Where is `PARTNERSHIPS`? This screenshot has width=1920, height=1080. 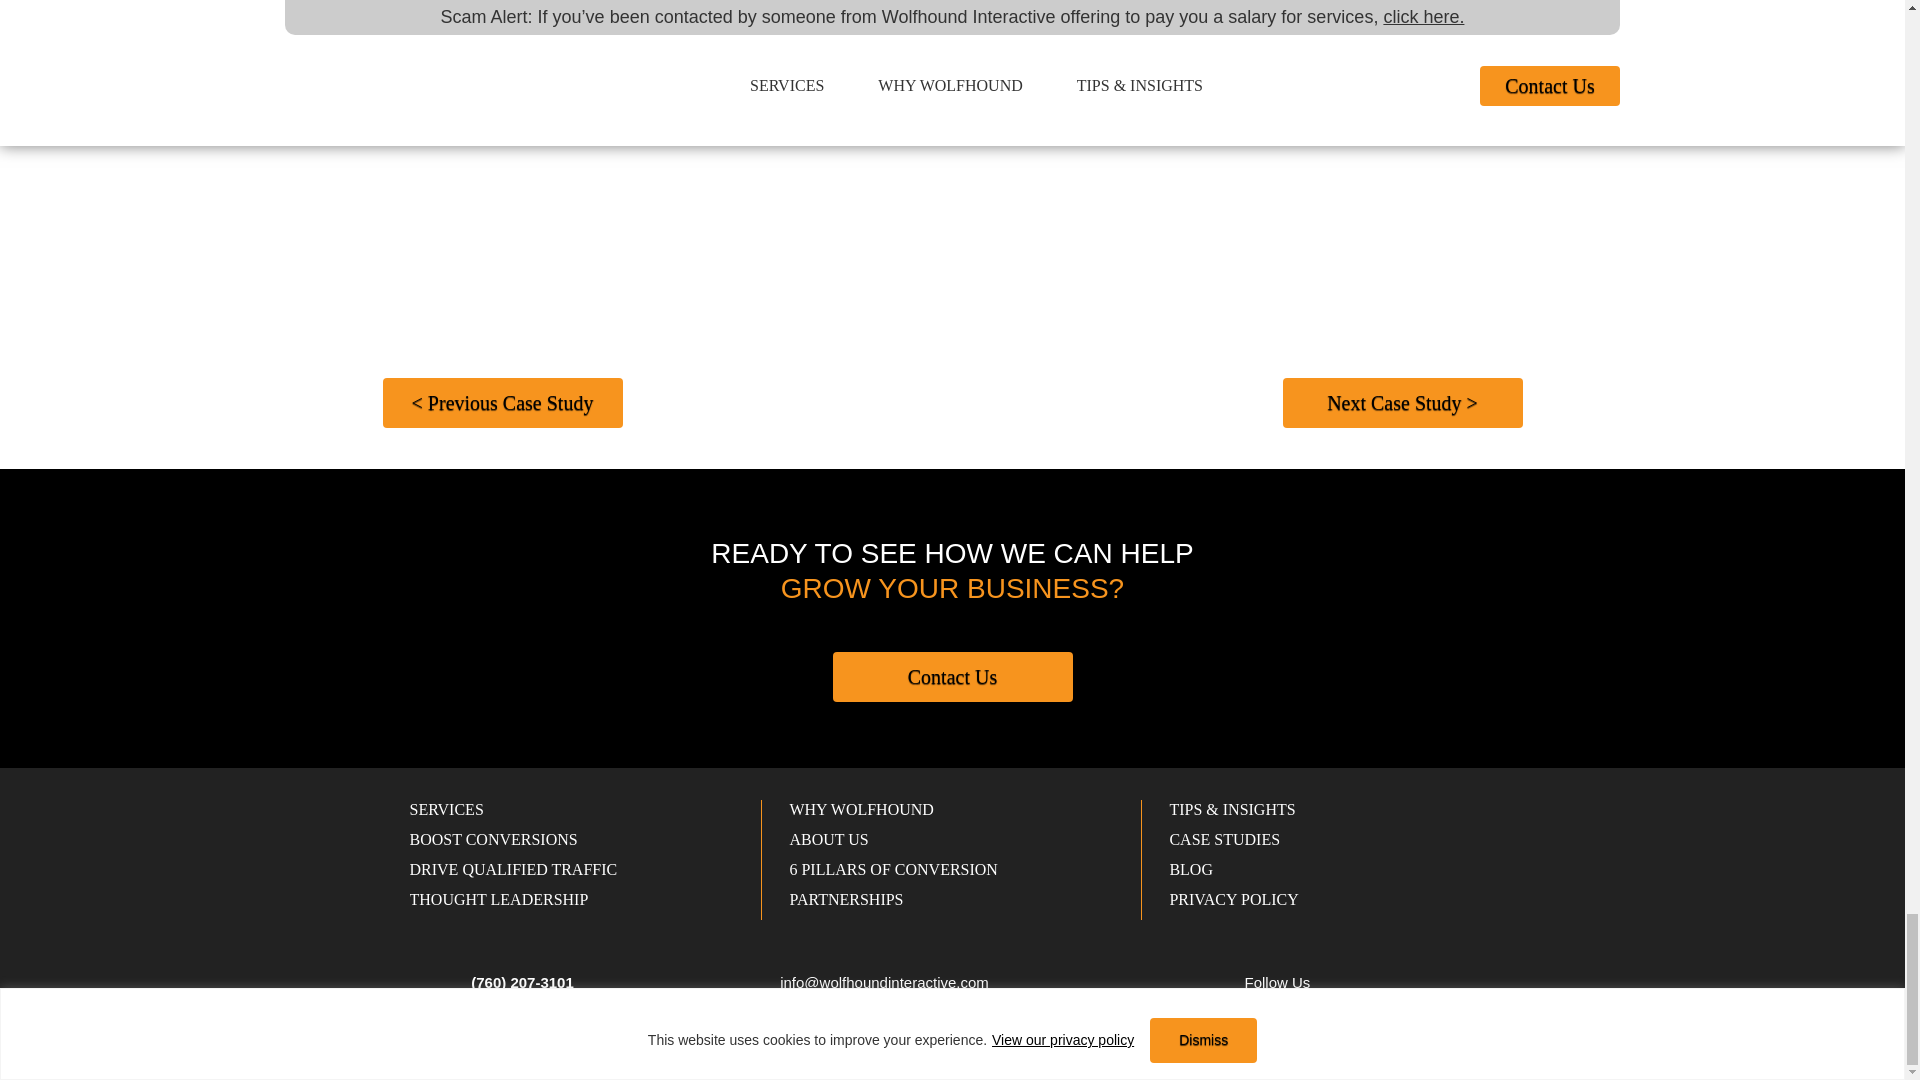
PARTNERSHIPS is located at coordinates (846, 900).